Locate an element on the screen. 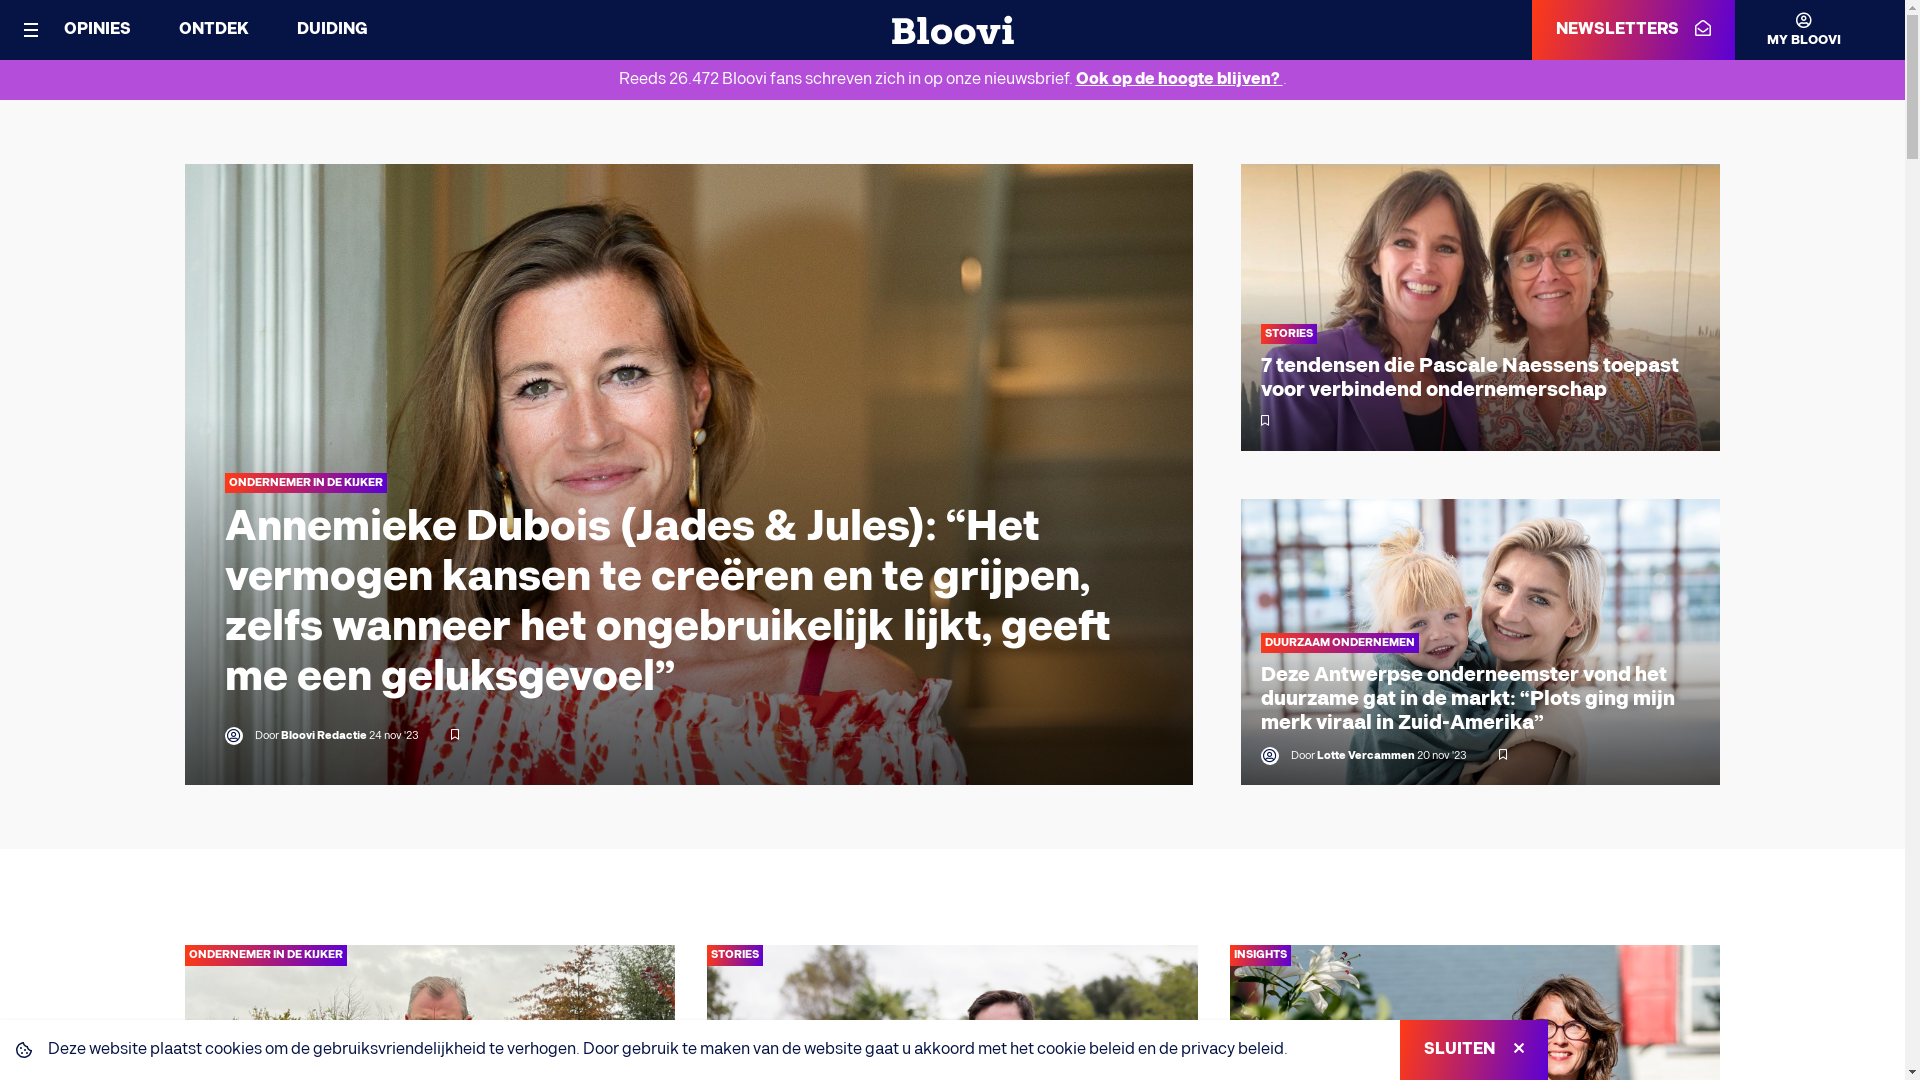 The width and height of the screenshot is (1920, 1080). STORIES is located at coordinates (735, 956).